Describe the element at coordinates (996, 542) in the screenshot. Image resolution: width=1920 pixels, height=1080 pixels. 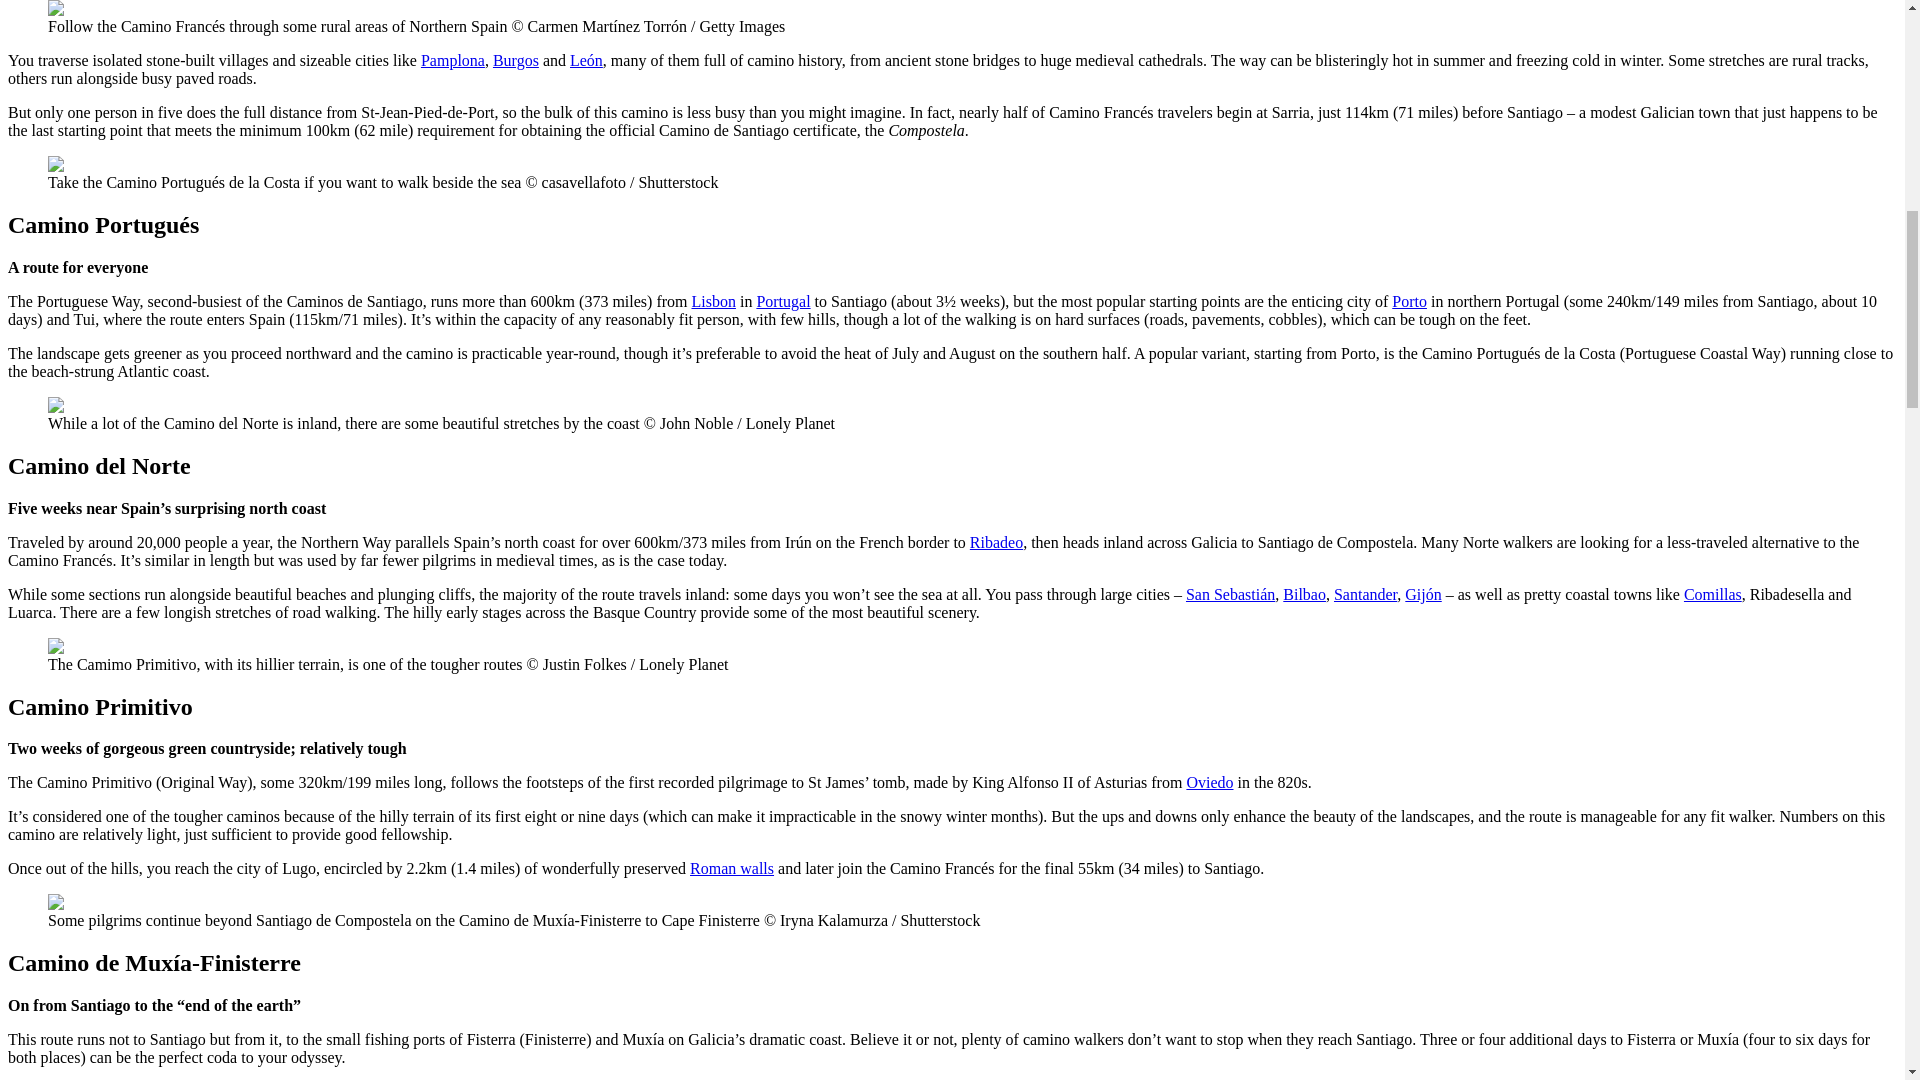
I see `Ribadeo` at that location.